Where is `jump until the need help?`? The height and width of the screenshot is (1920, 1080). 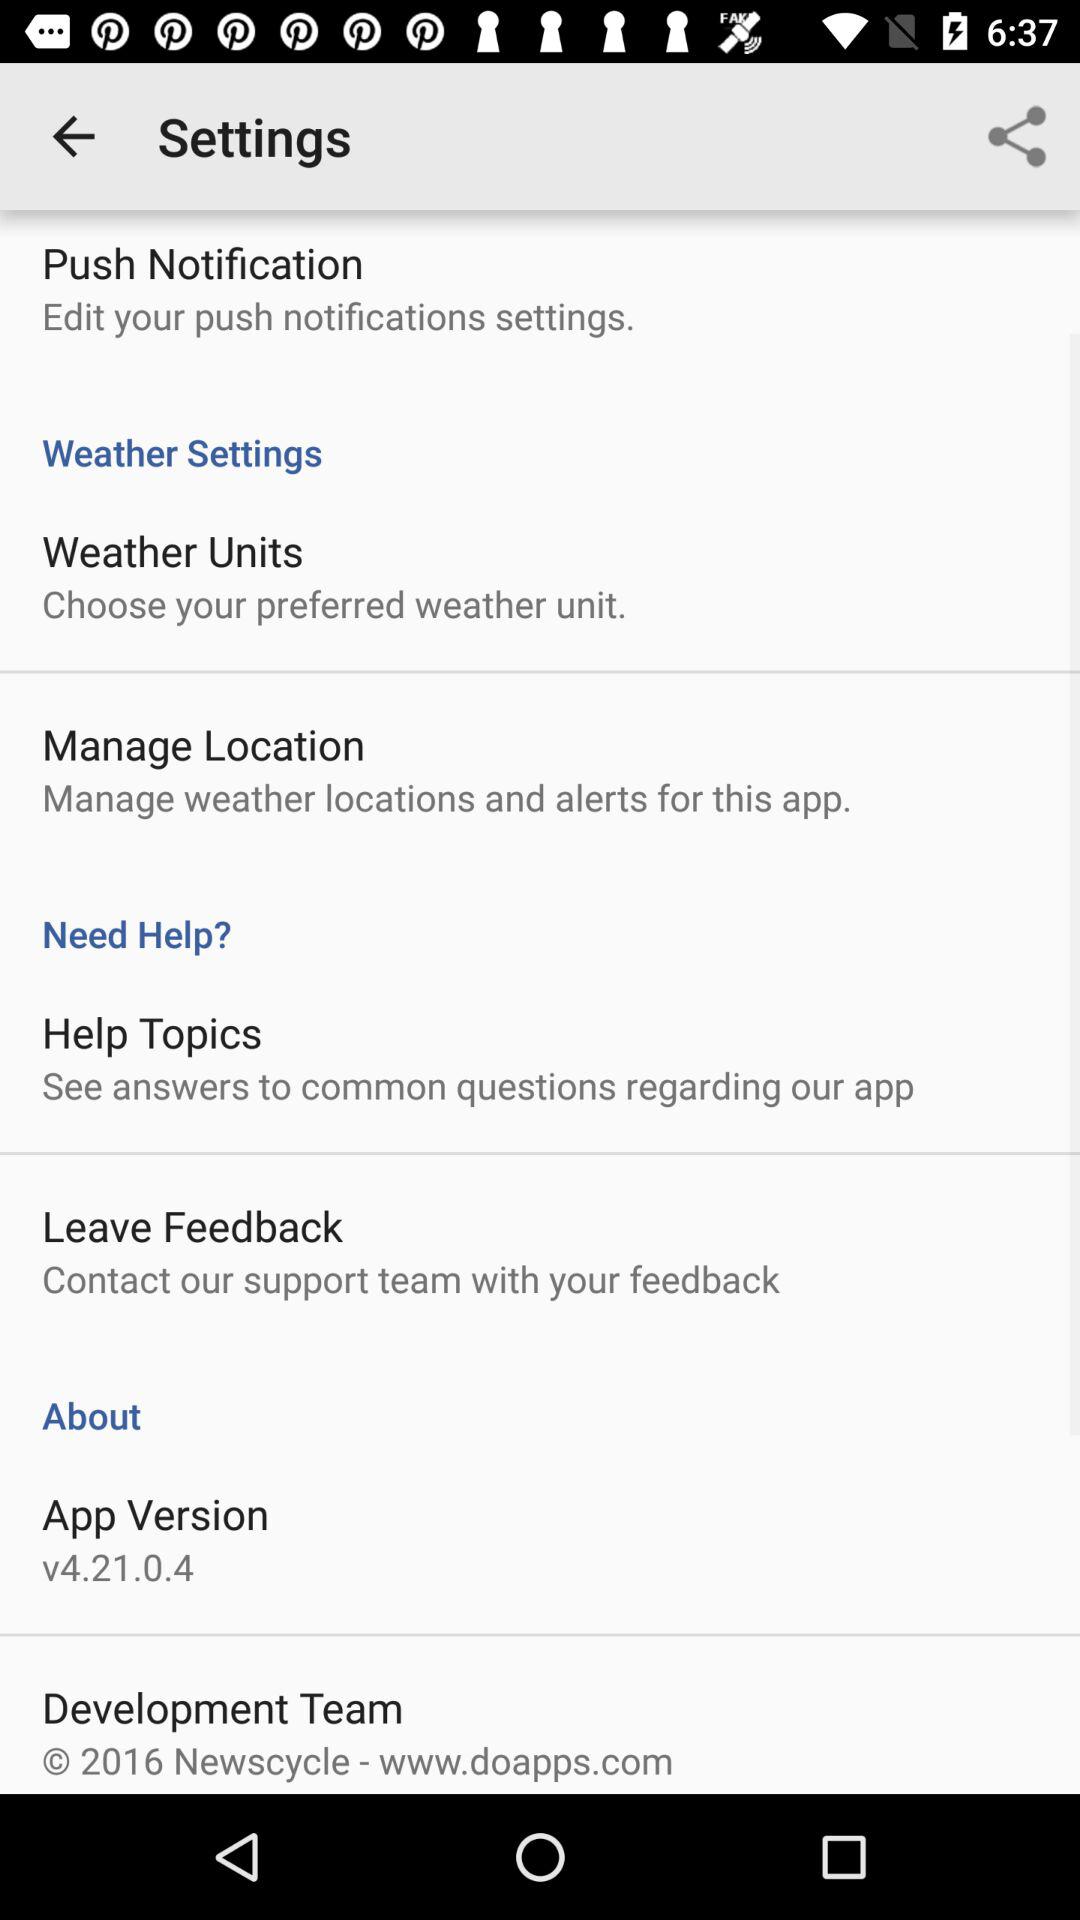 jump until the need help? is located at coordinates (540, 912).